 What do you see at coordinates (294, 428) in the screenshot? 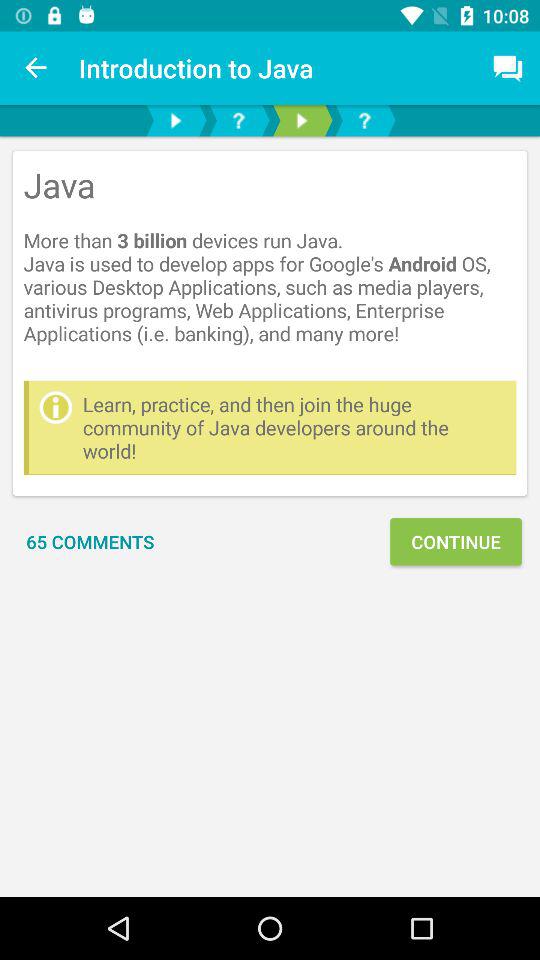
I see `open the icon below the java  more icon` at bounding box center [294, 428].